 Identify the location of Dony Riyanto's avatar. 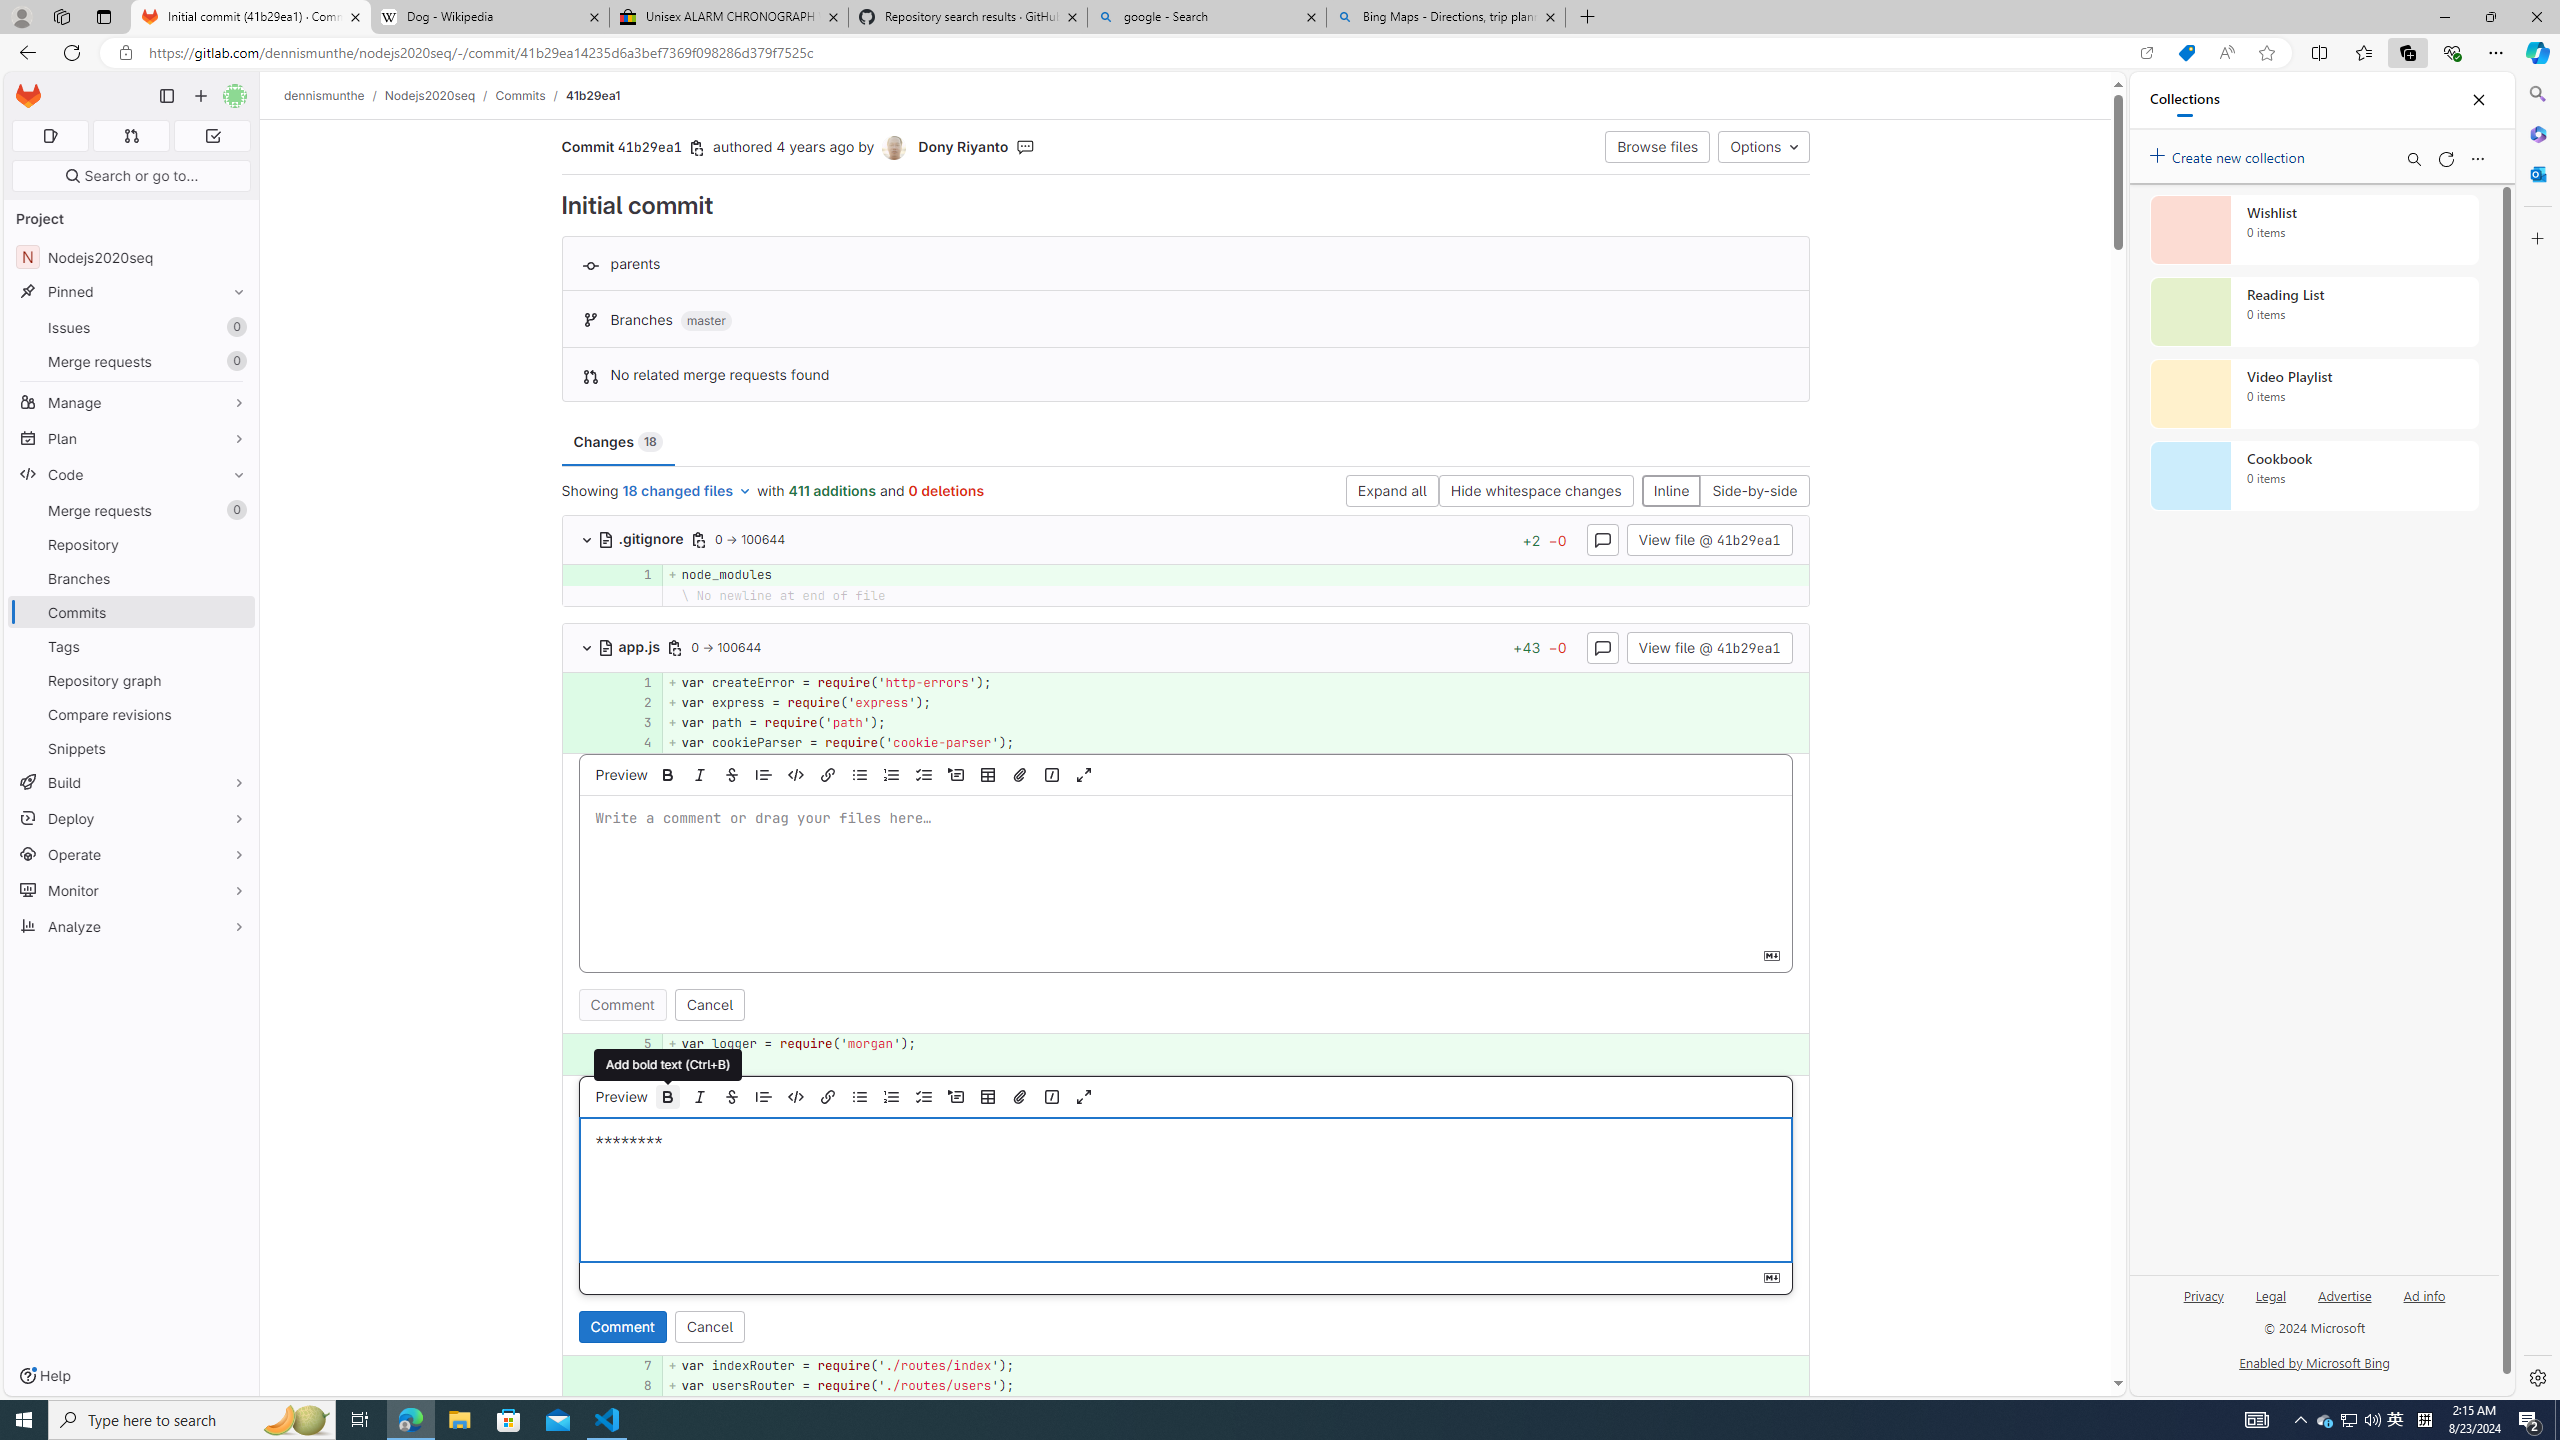
(894, 148).